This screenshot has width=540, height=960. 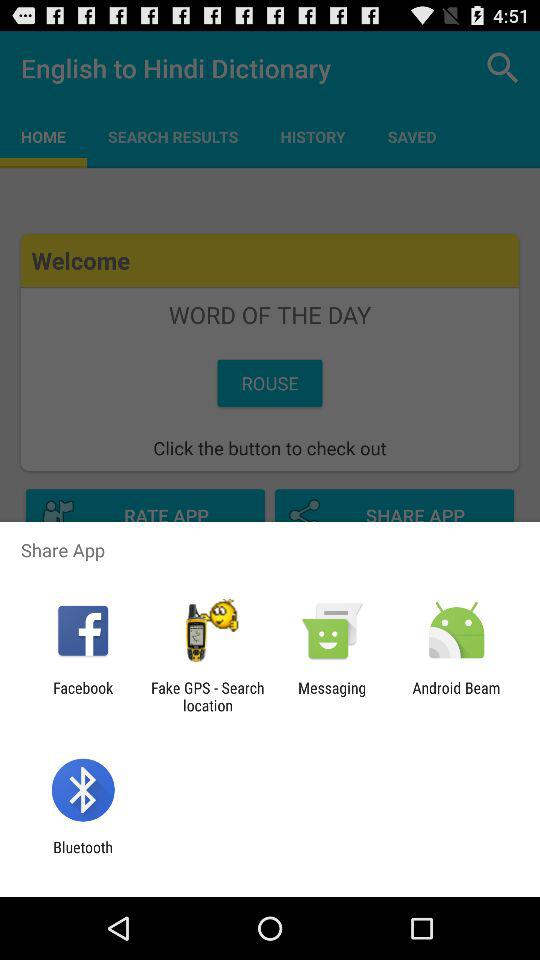 What do you see at coordinates (207, 696) in the screenshot?
I see `turn on the item next to the messaging item` at bounding box center [207, 696].